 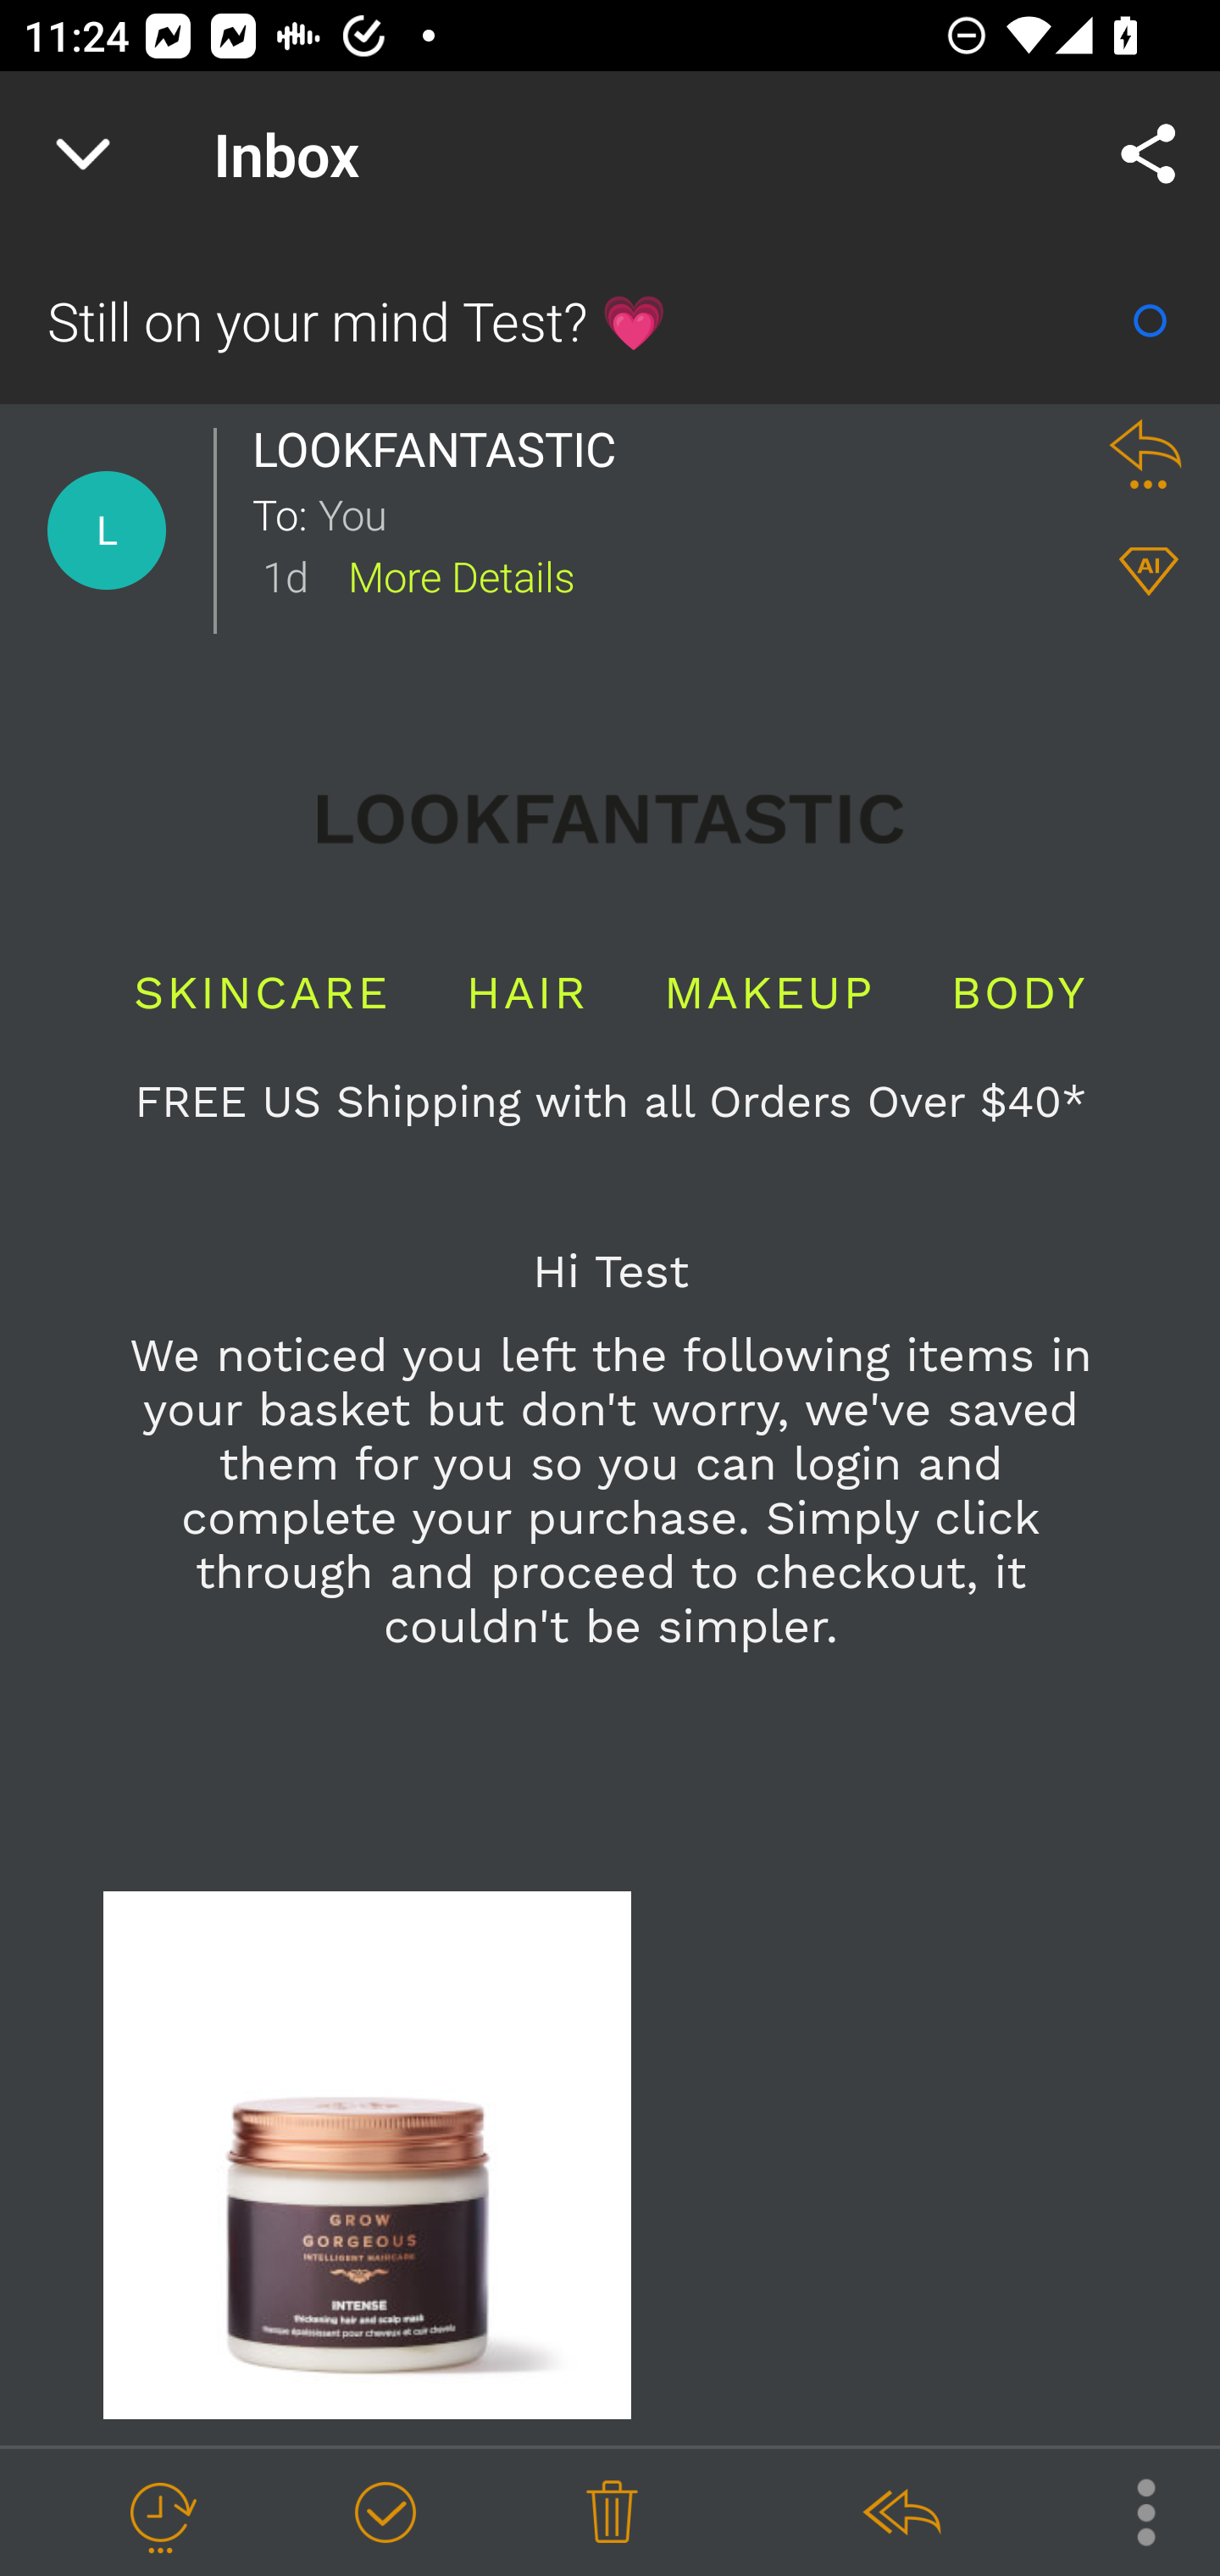 I want to click on   HAIR  , so click(x=527, y=992).